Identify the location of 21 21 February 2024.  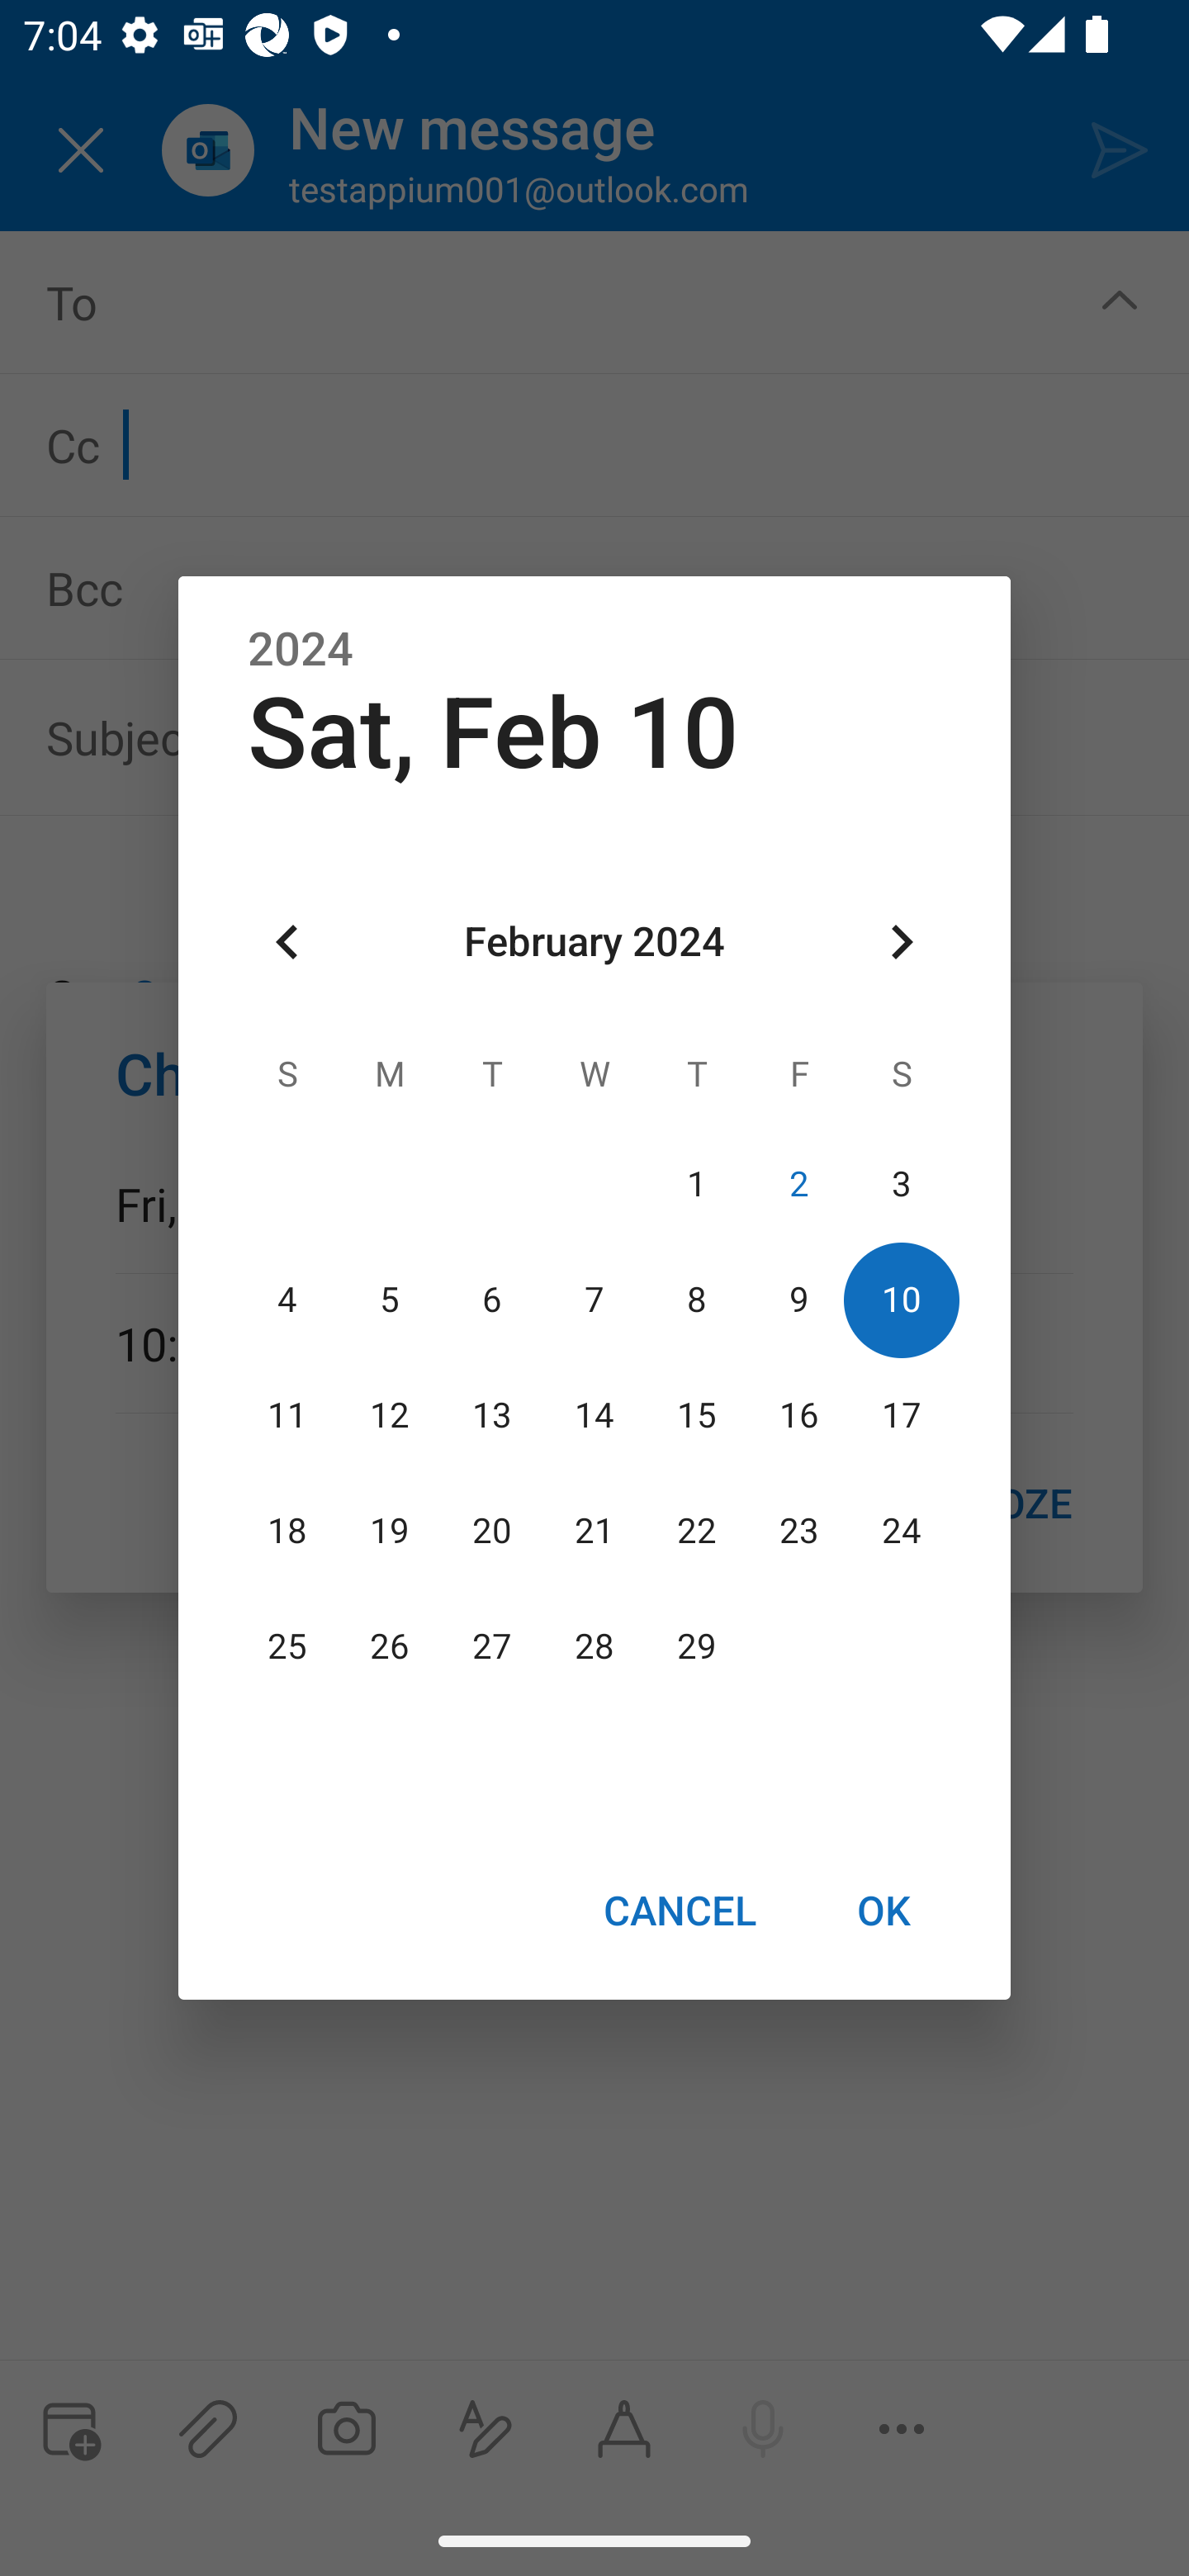
(594, 1531).